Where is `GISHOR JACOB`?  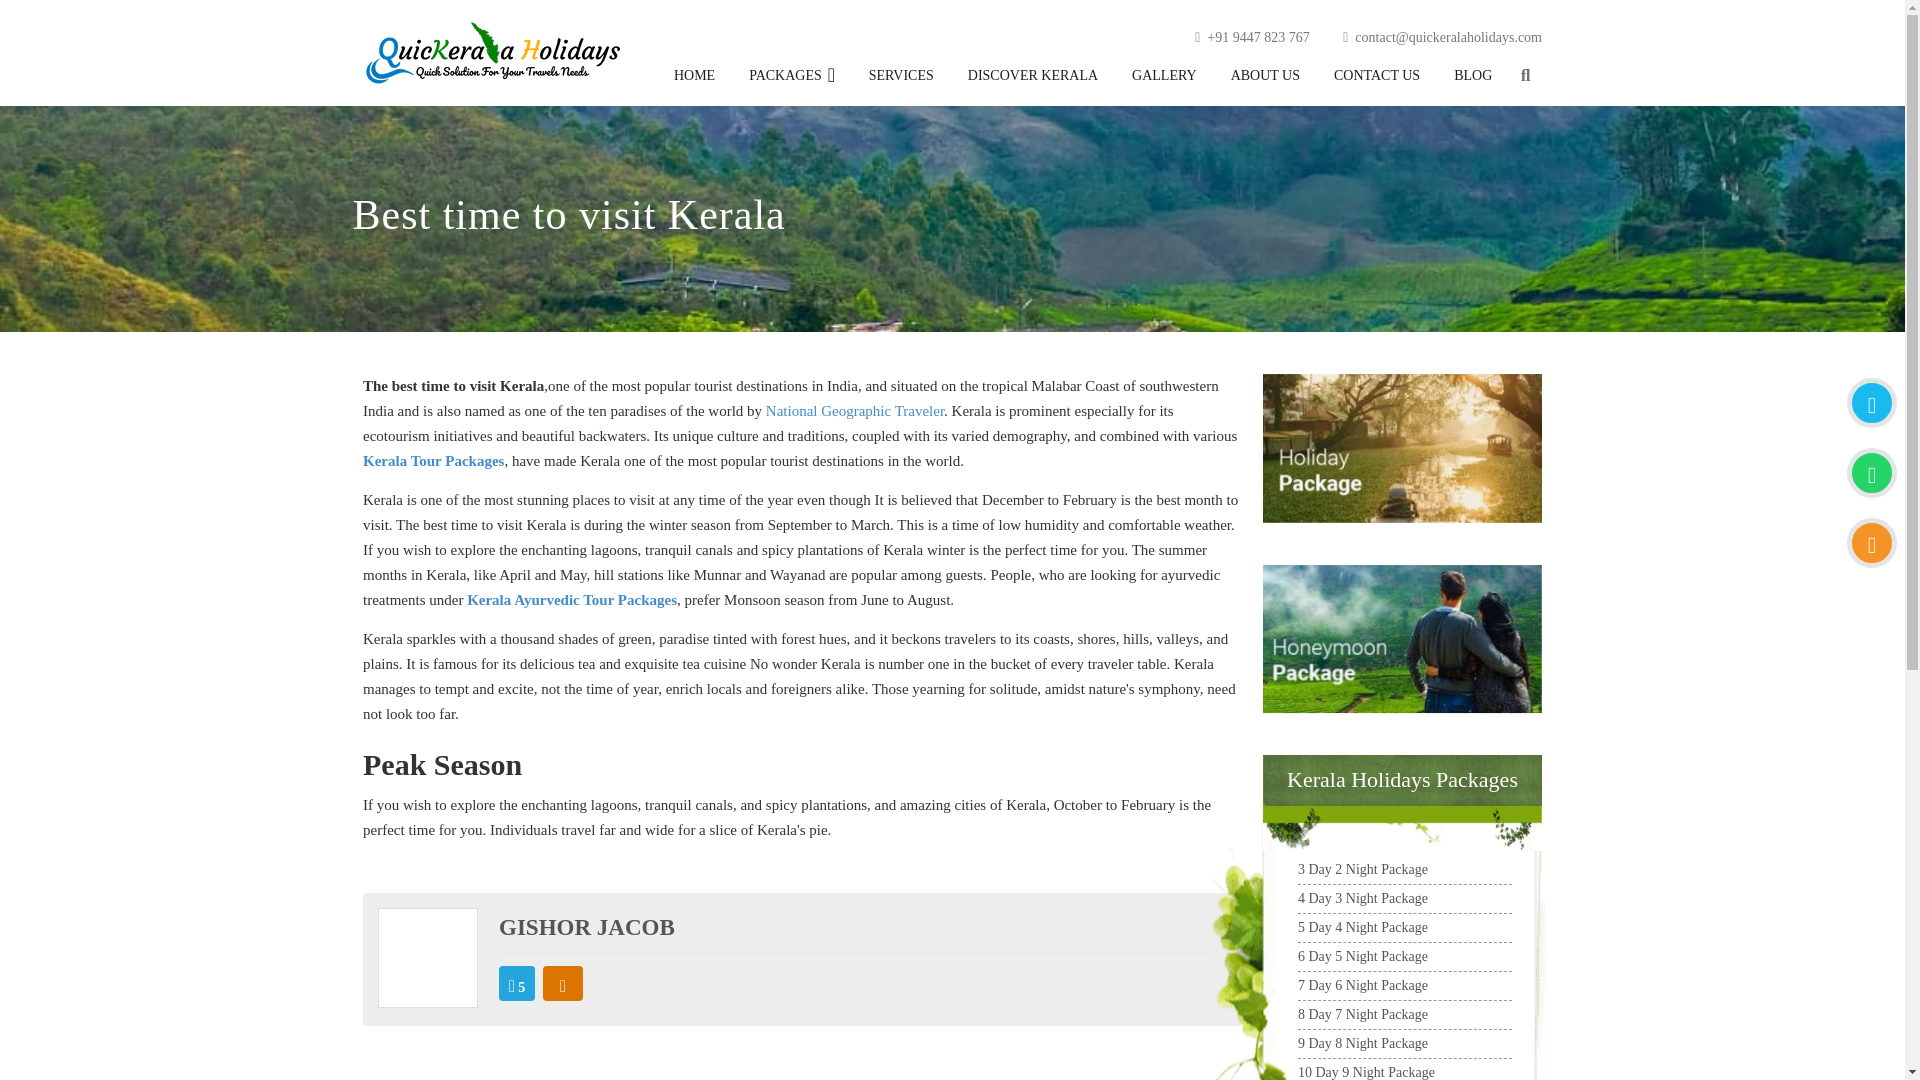
GISHOR JACOB is located at coordinates (587, 926).